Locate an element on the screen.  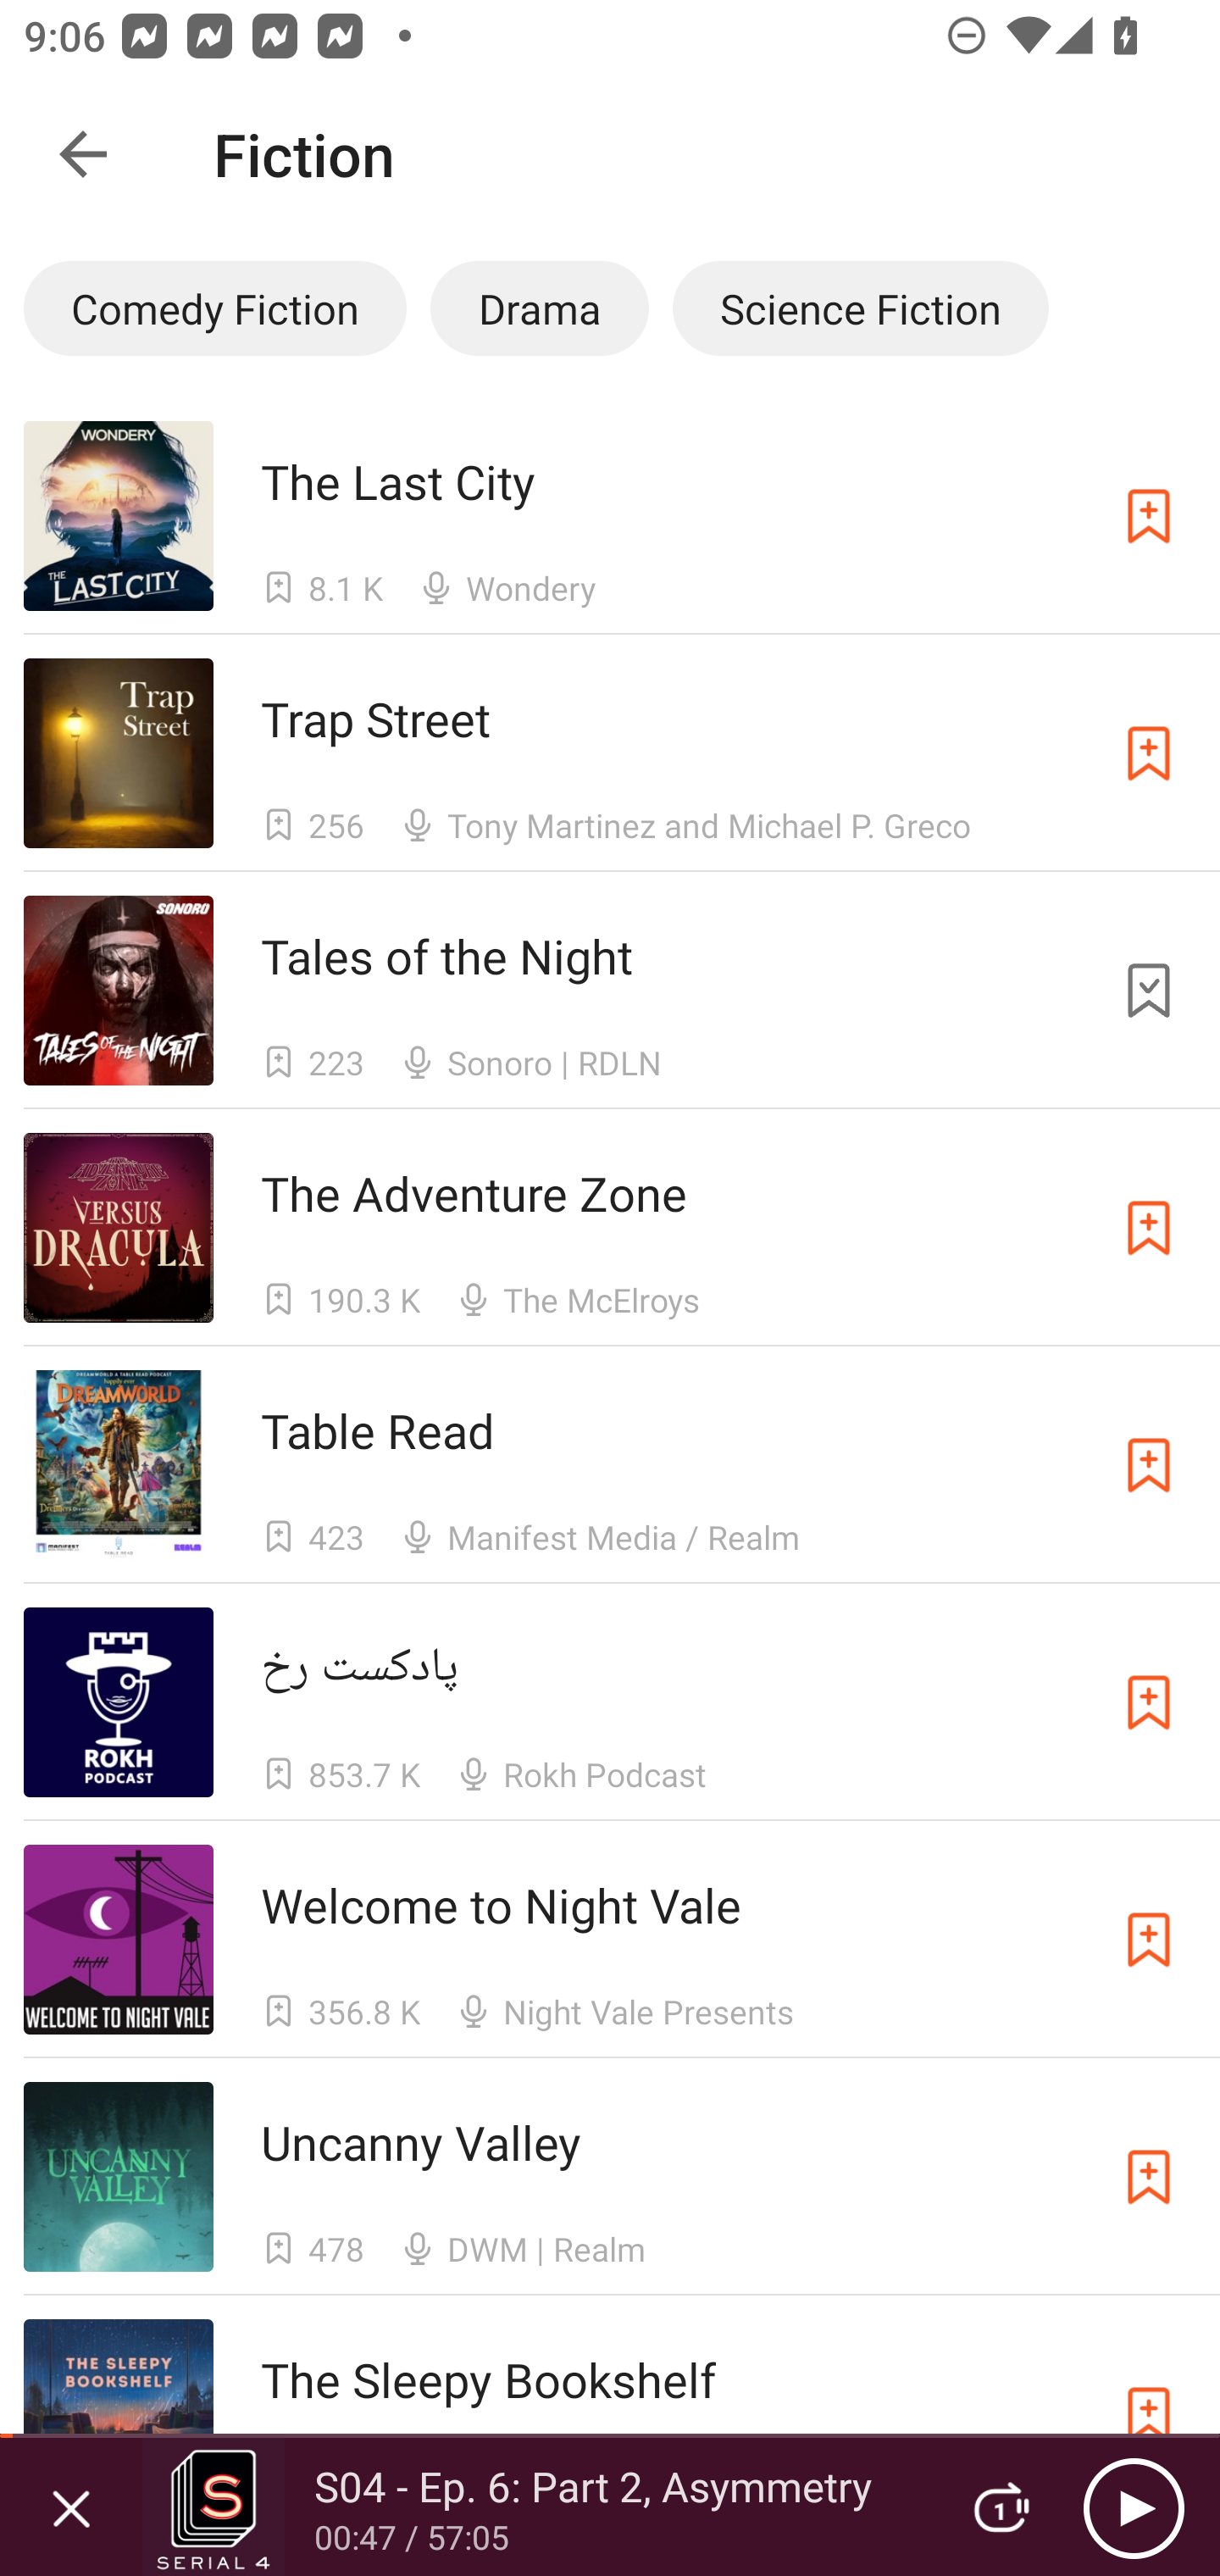
Drama is located at coordinates (540, 308).